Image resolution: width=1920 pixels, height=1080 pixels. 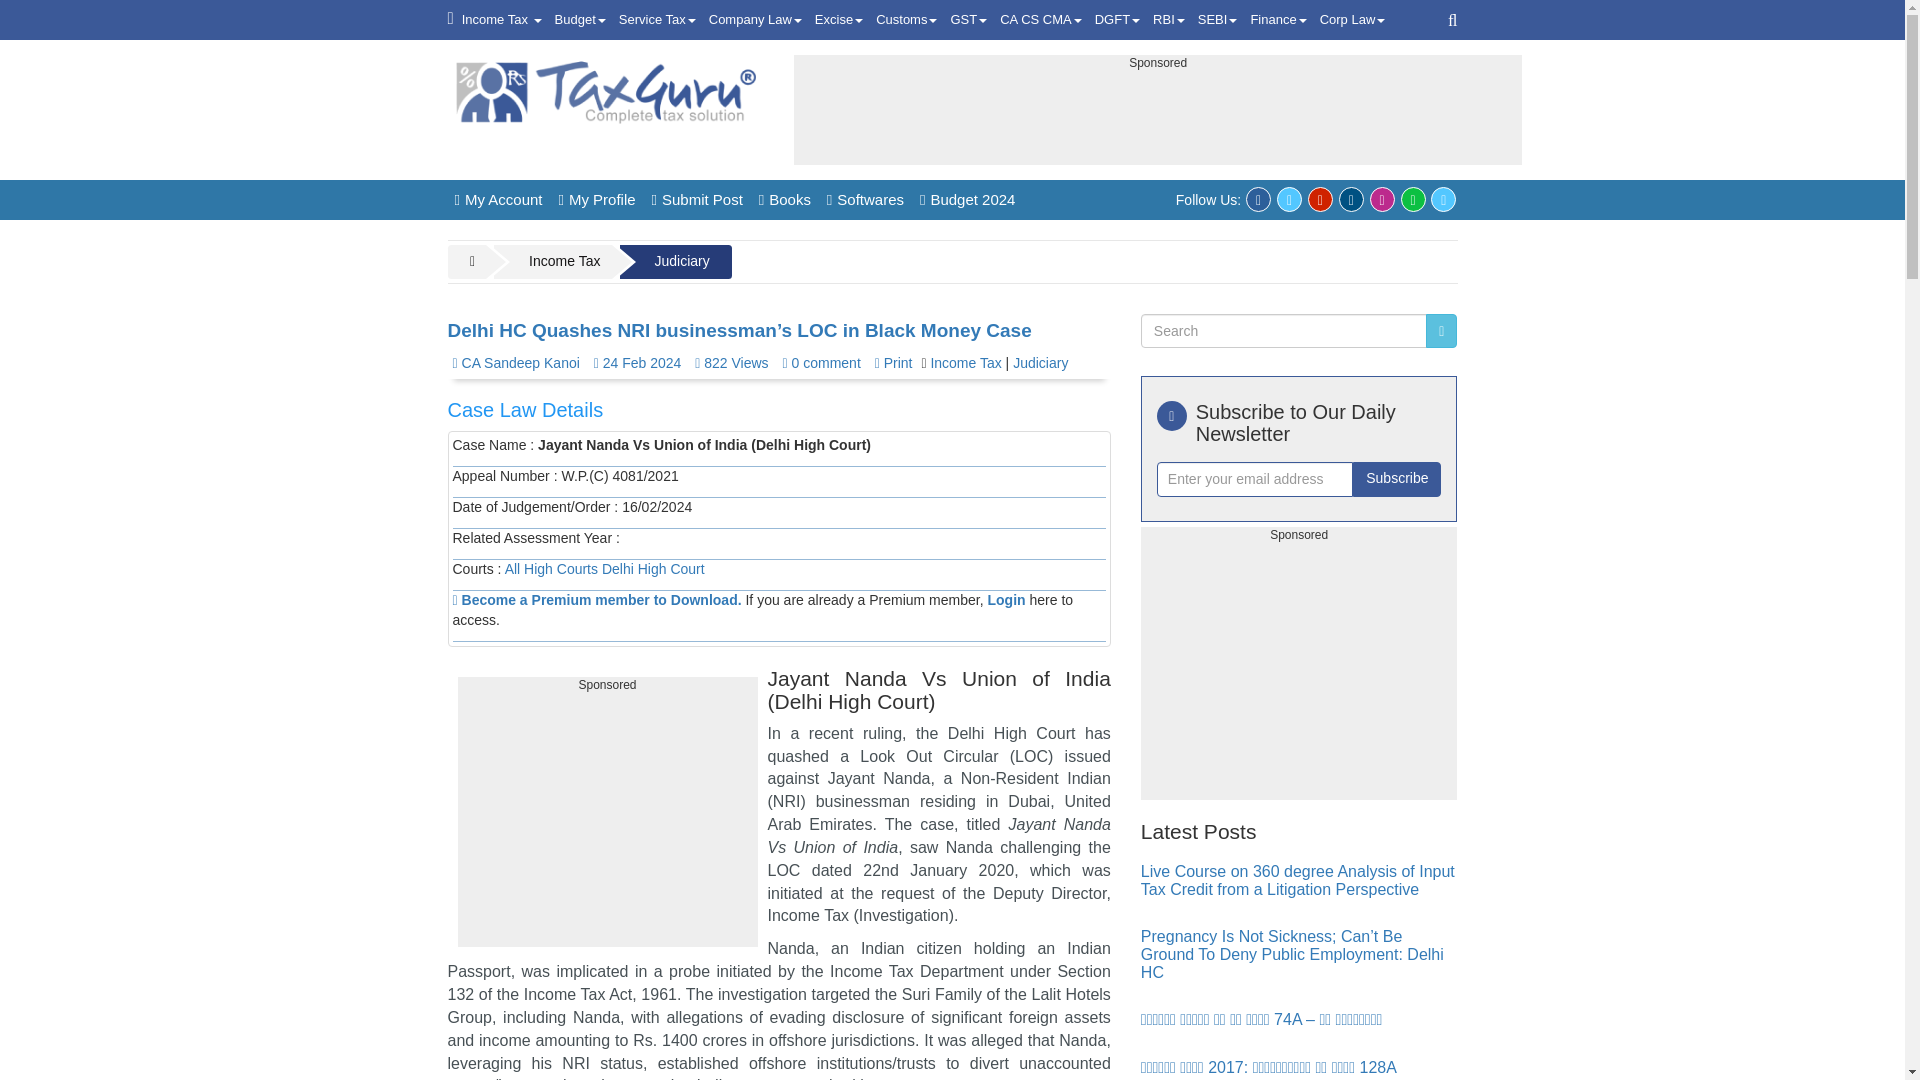 What do you see at coordinates (657, 20) in the screenshot?
I see `Service Tax` at bounding box center [657, 20].